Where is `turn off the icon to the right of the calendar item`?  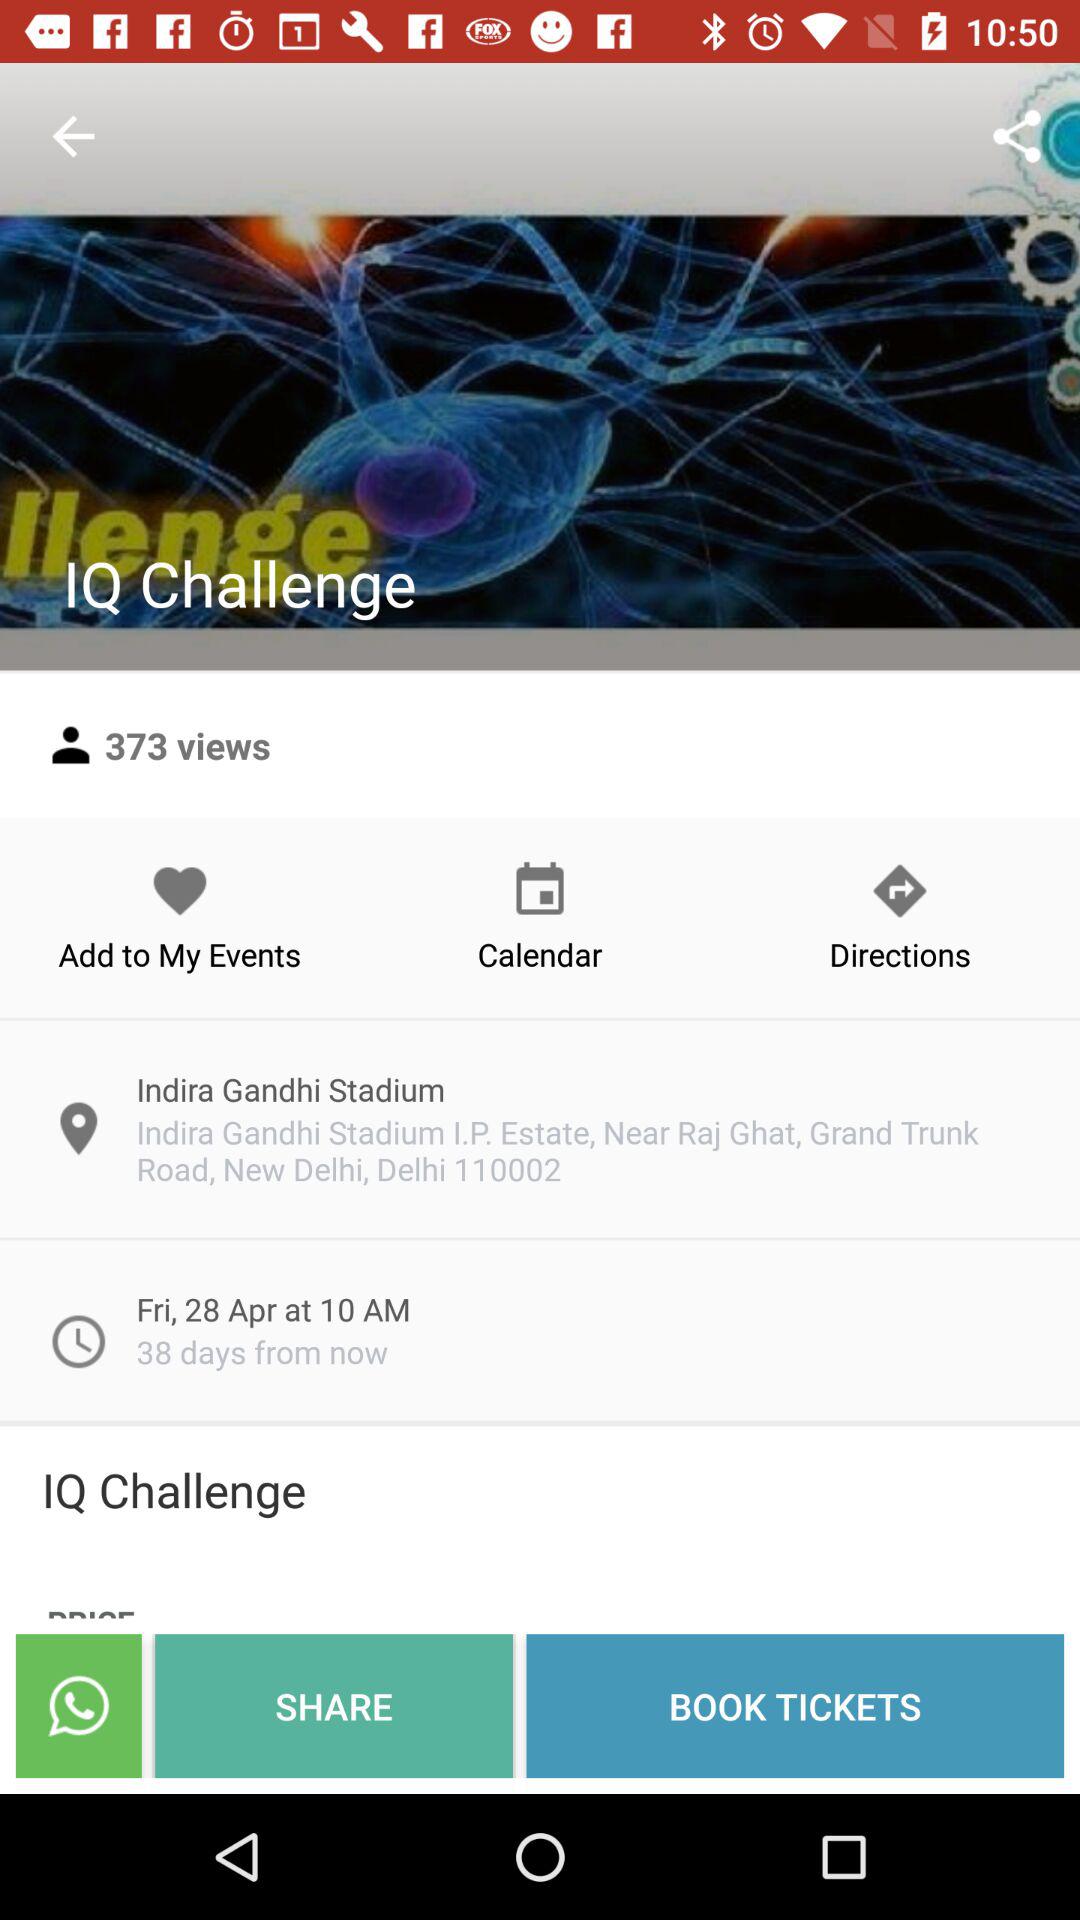
turn off the icon to the right of the calendar item is located at coordinates (900, 917).